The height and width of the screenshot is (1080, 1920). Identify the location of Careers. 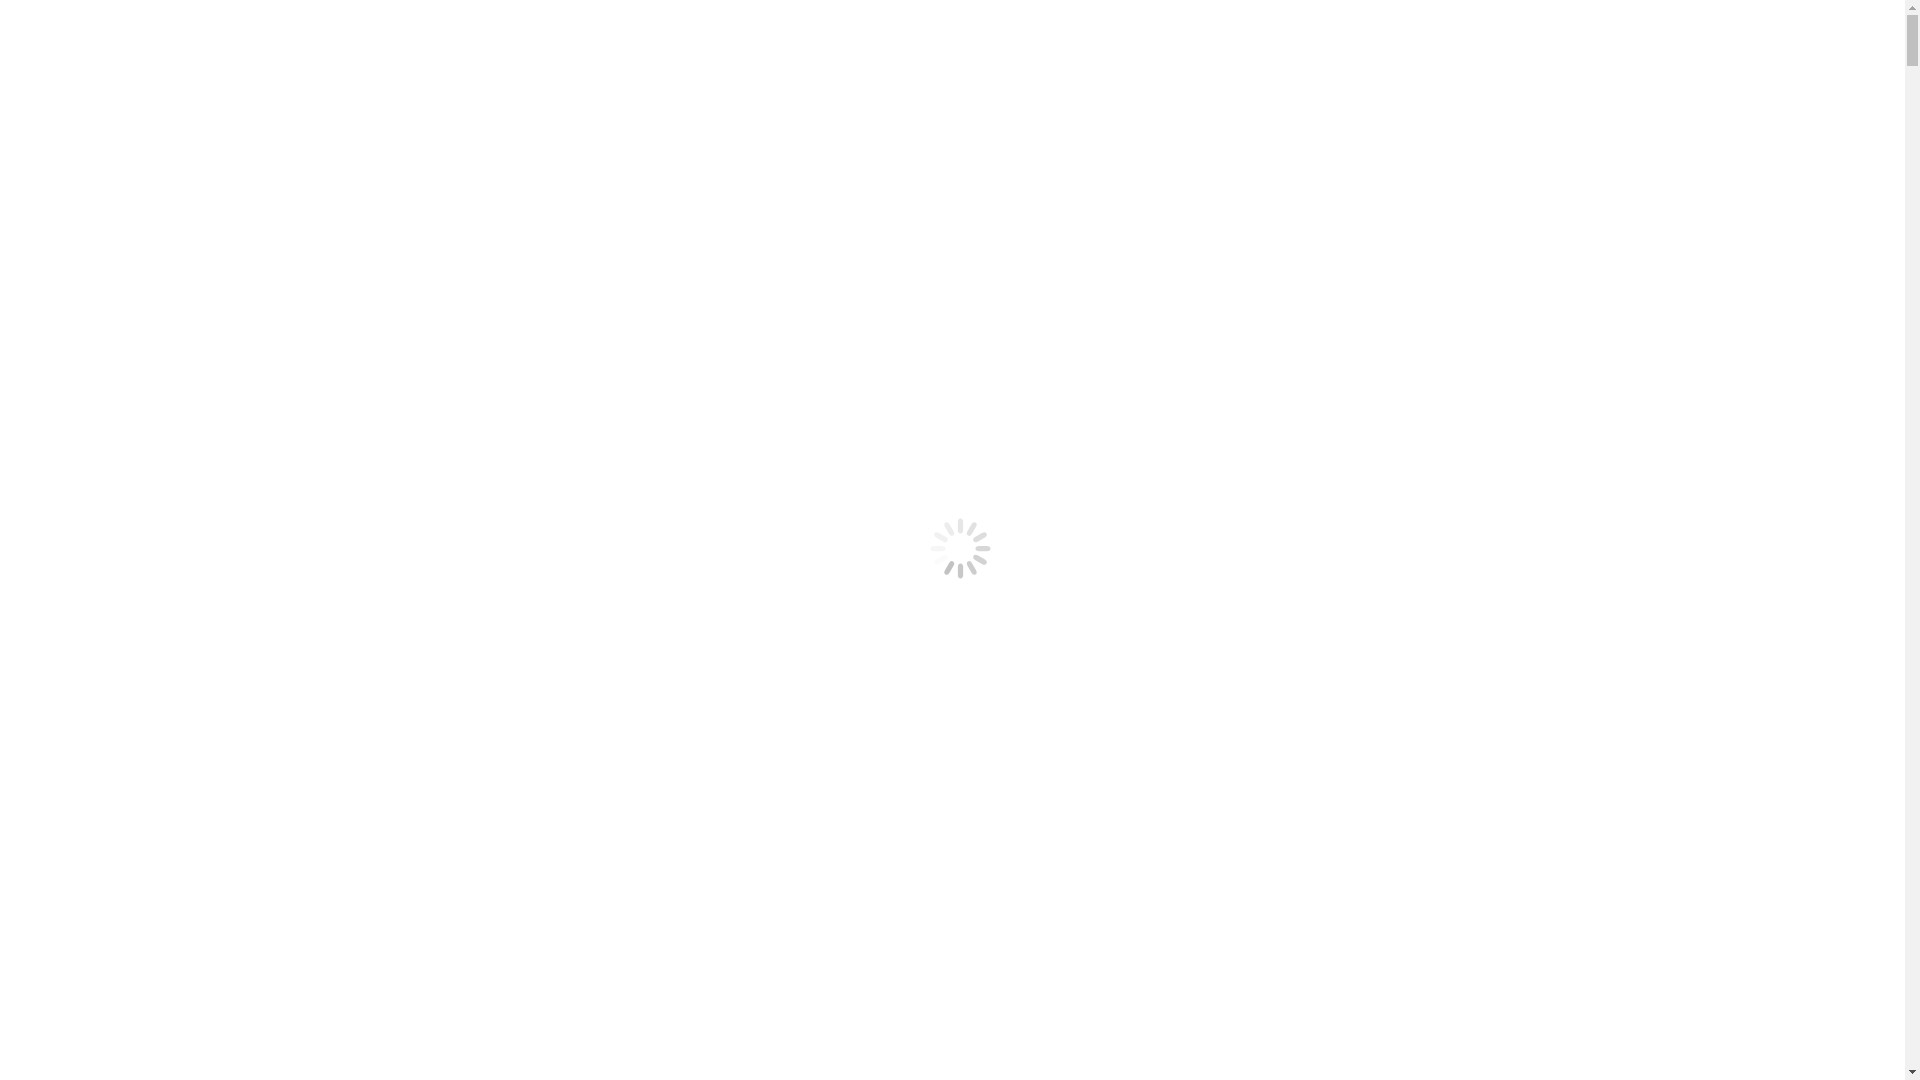
(72, 218).